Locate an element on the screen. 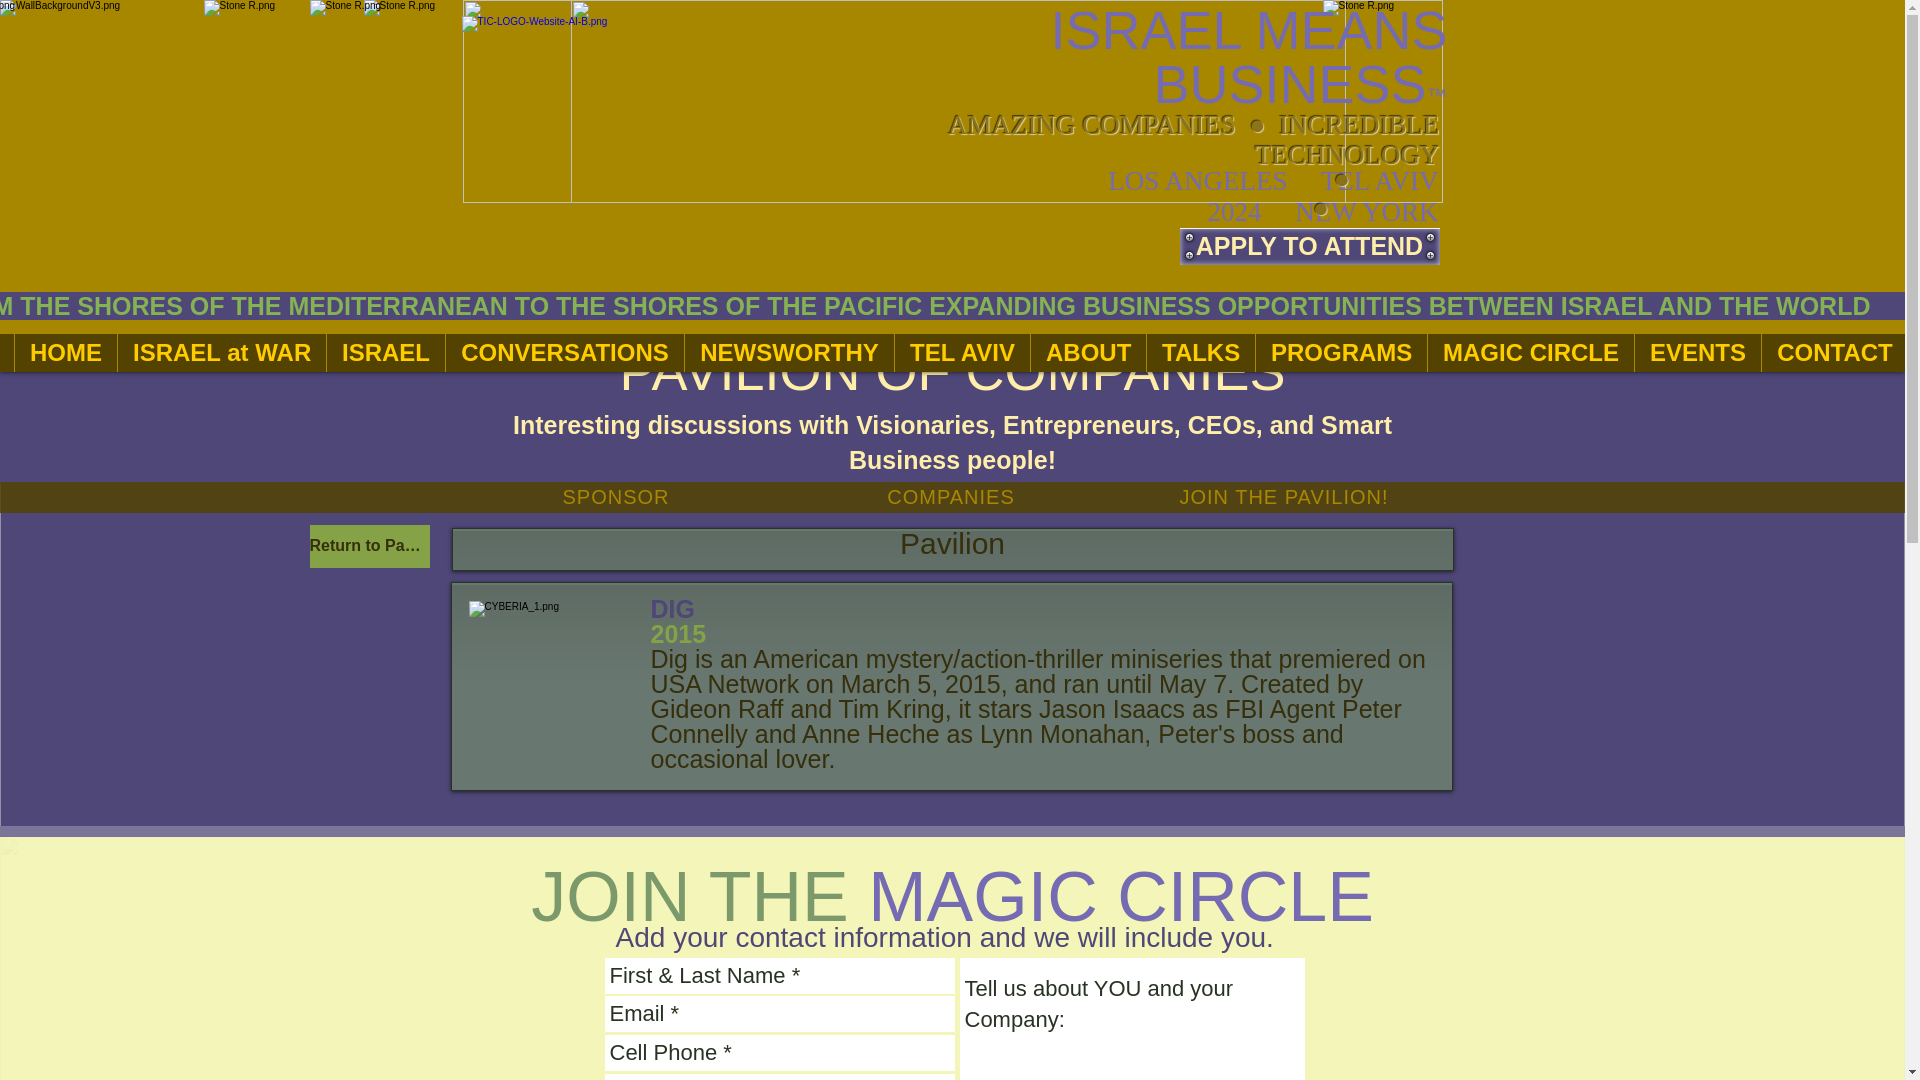 Image resolution: width=1920 pixels, height=1080 pixels. EVENTS is located at coordinates (1696, 352).